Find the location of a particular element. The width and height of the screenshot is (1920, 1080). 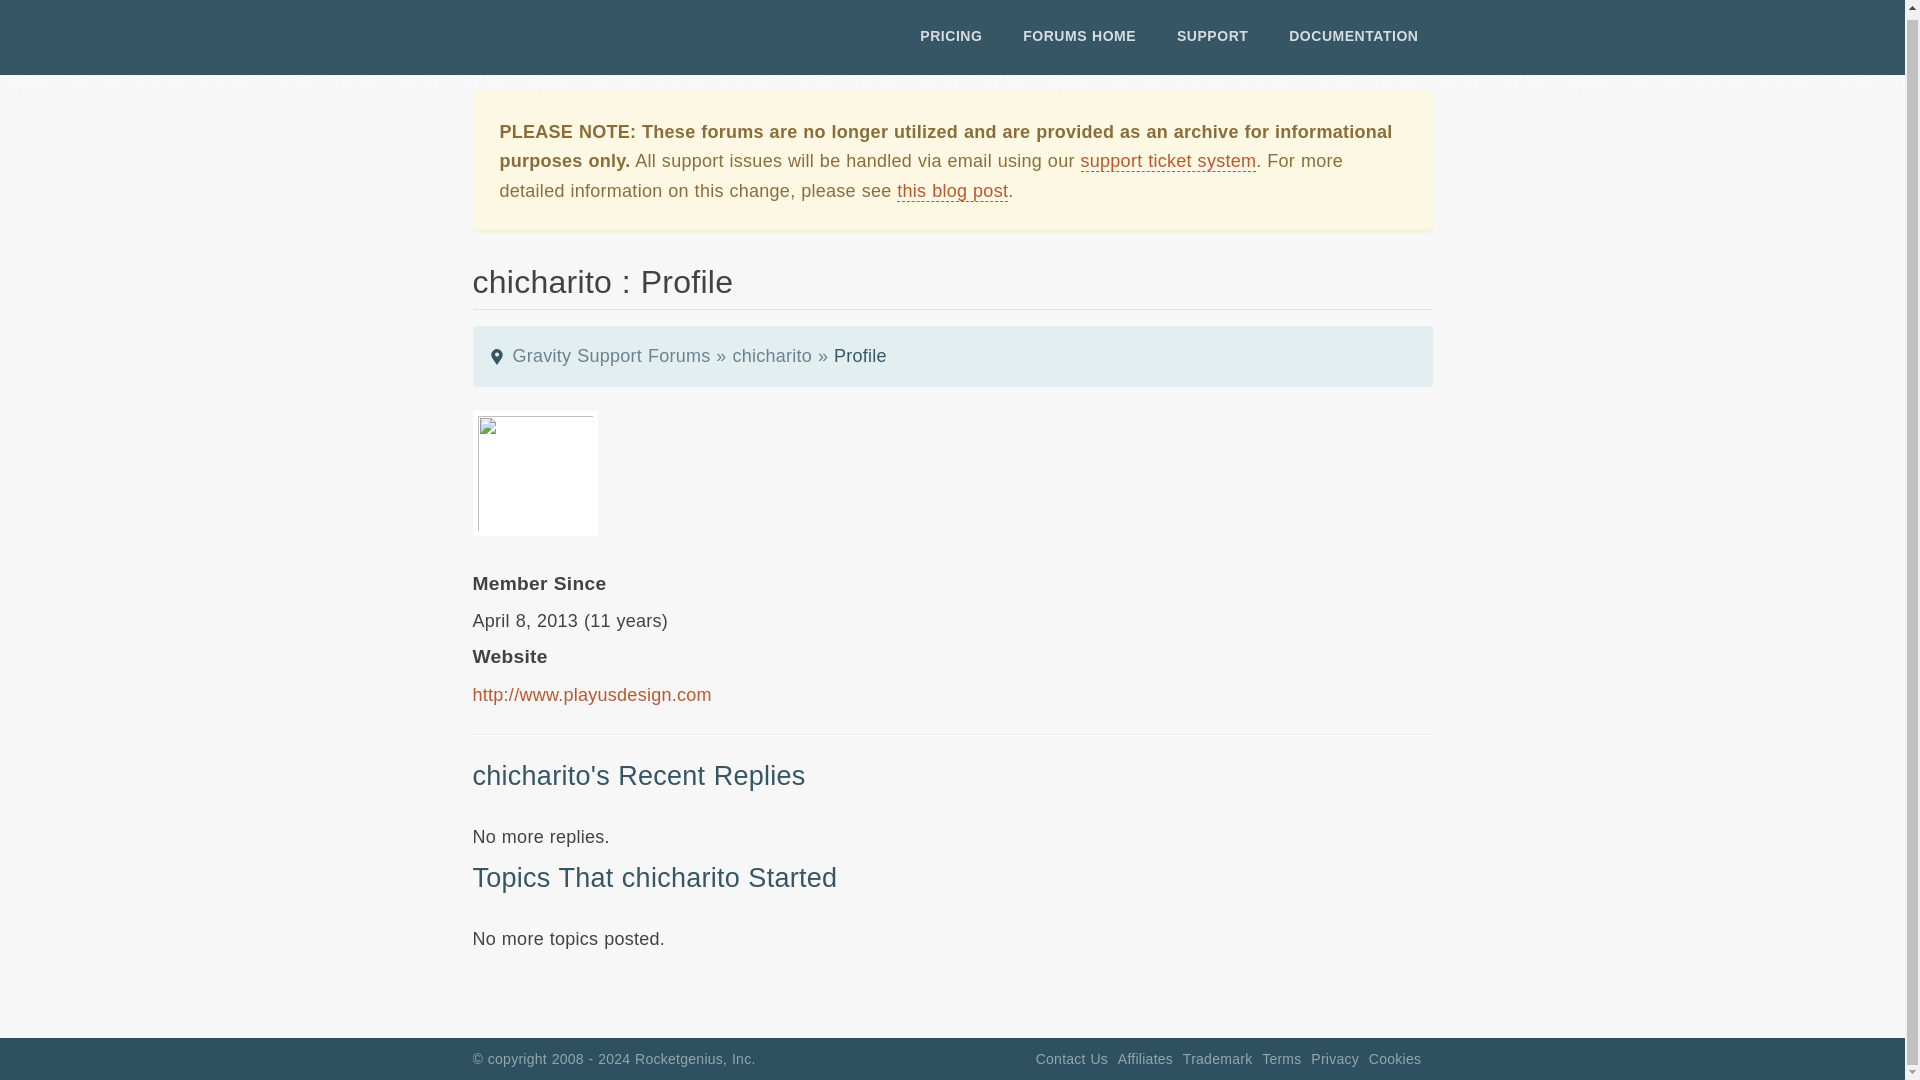

Rocketgenius, Inc. is located at coordinates (696, 1058).